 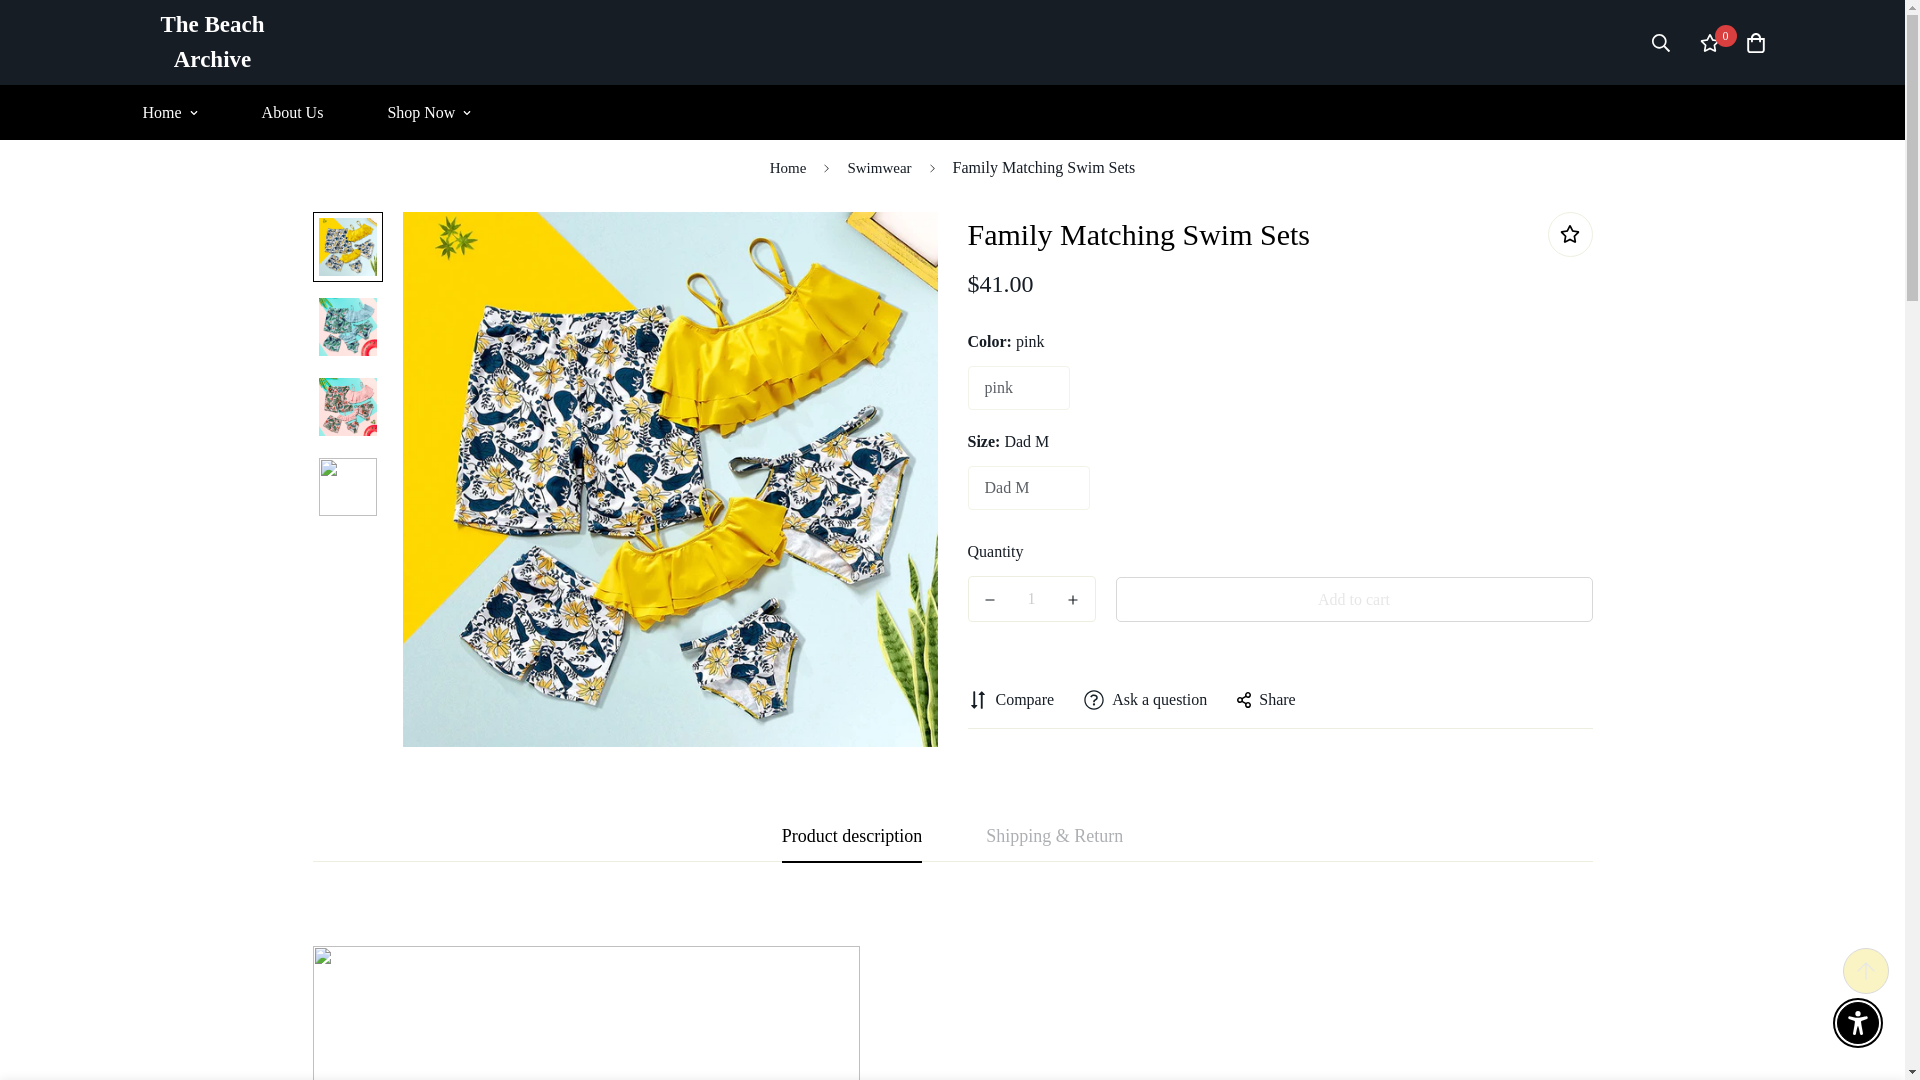 I want to click on 1, so click(x=306, y=112).